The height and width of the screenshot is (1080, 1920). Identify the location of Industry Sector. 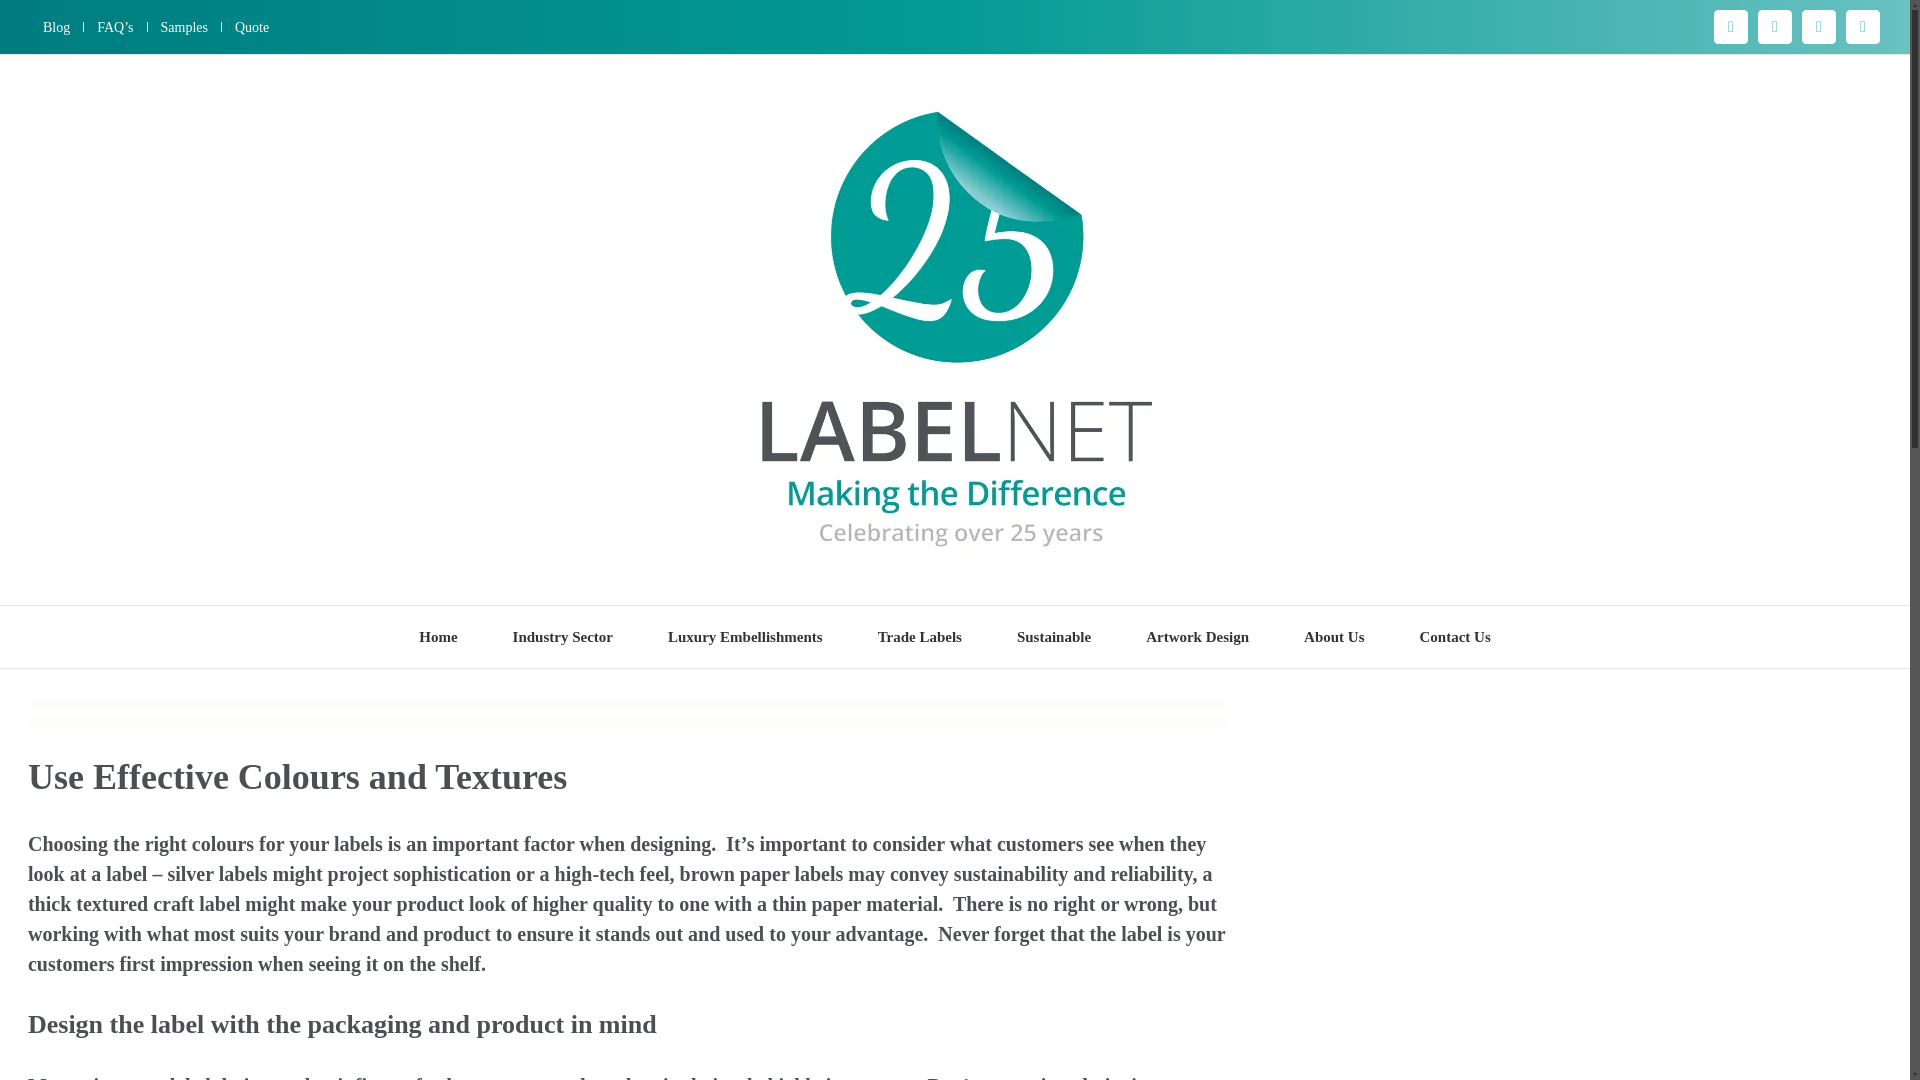
(562, 636).